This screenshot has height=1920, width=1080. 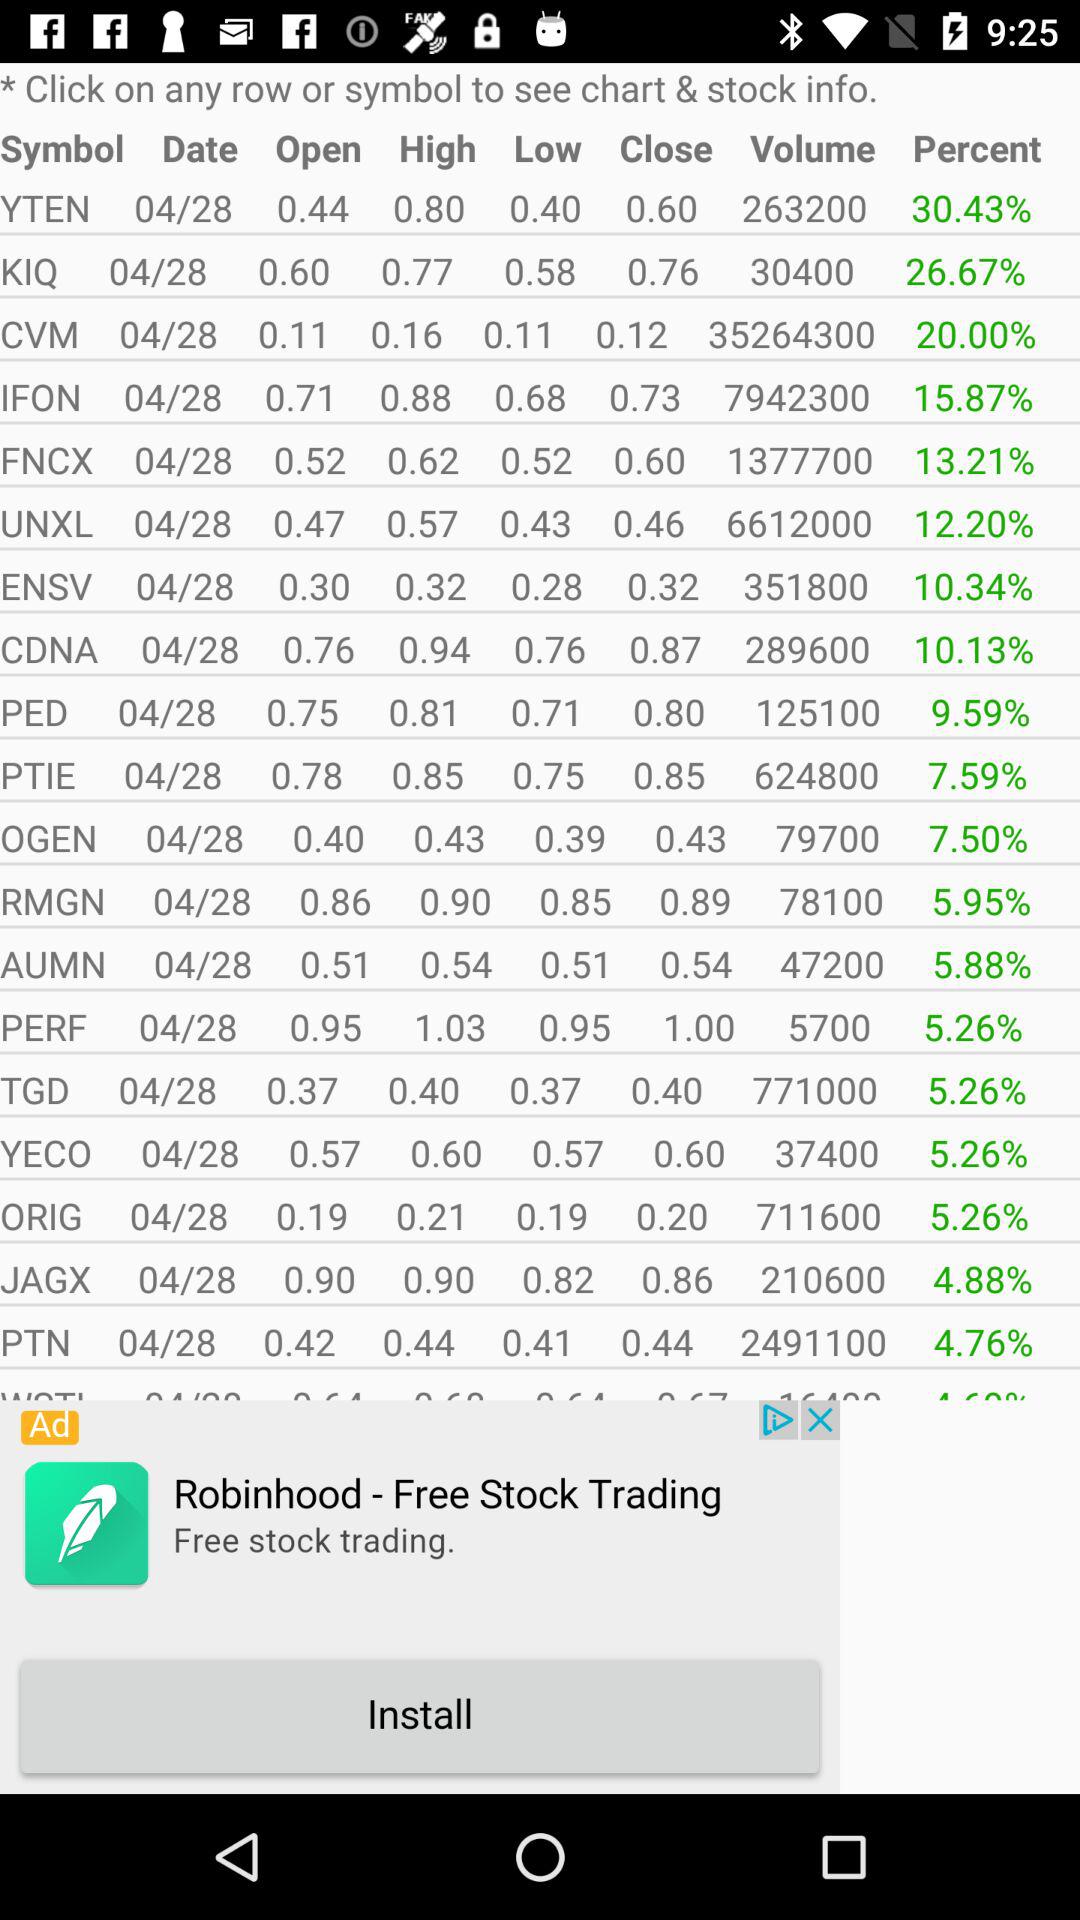 I want to click on install app, so click(x=420, y=1597).